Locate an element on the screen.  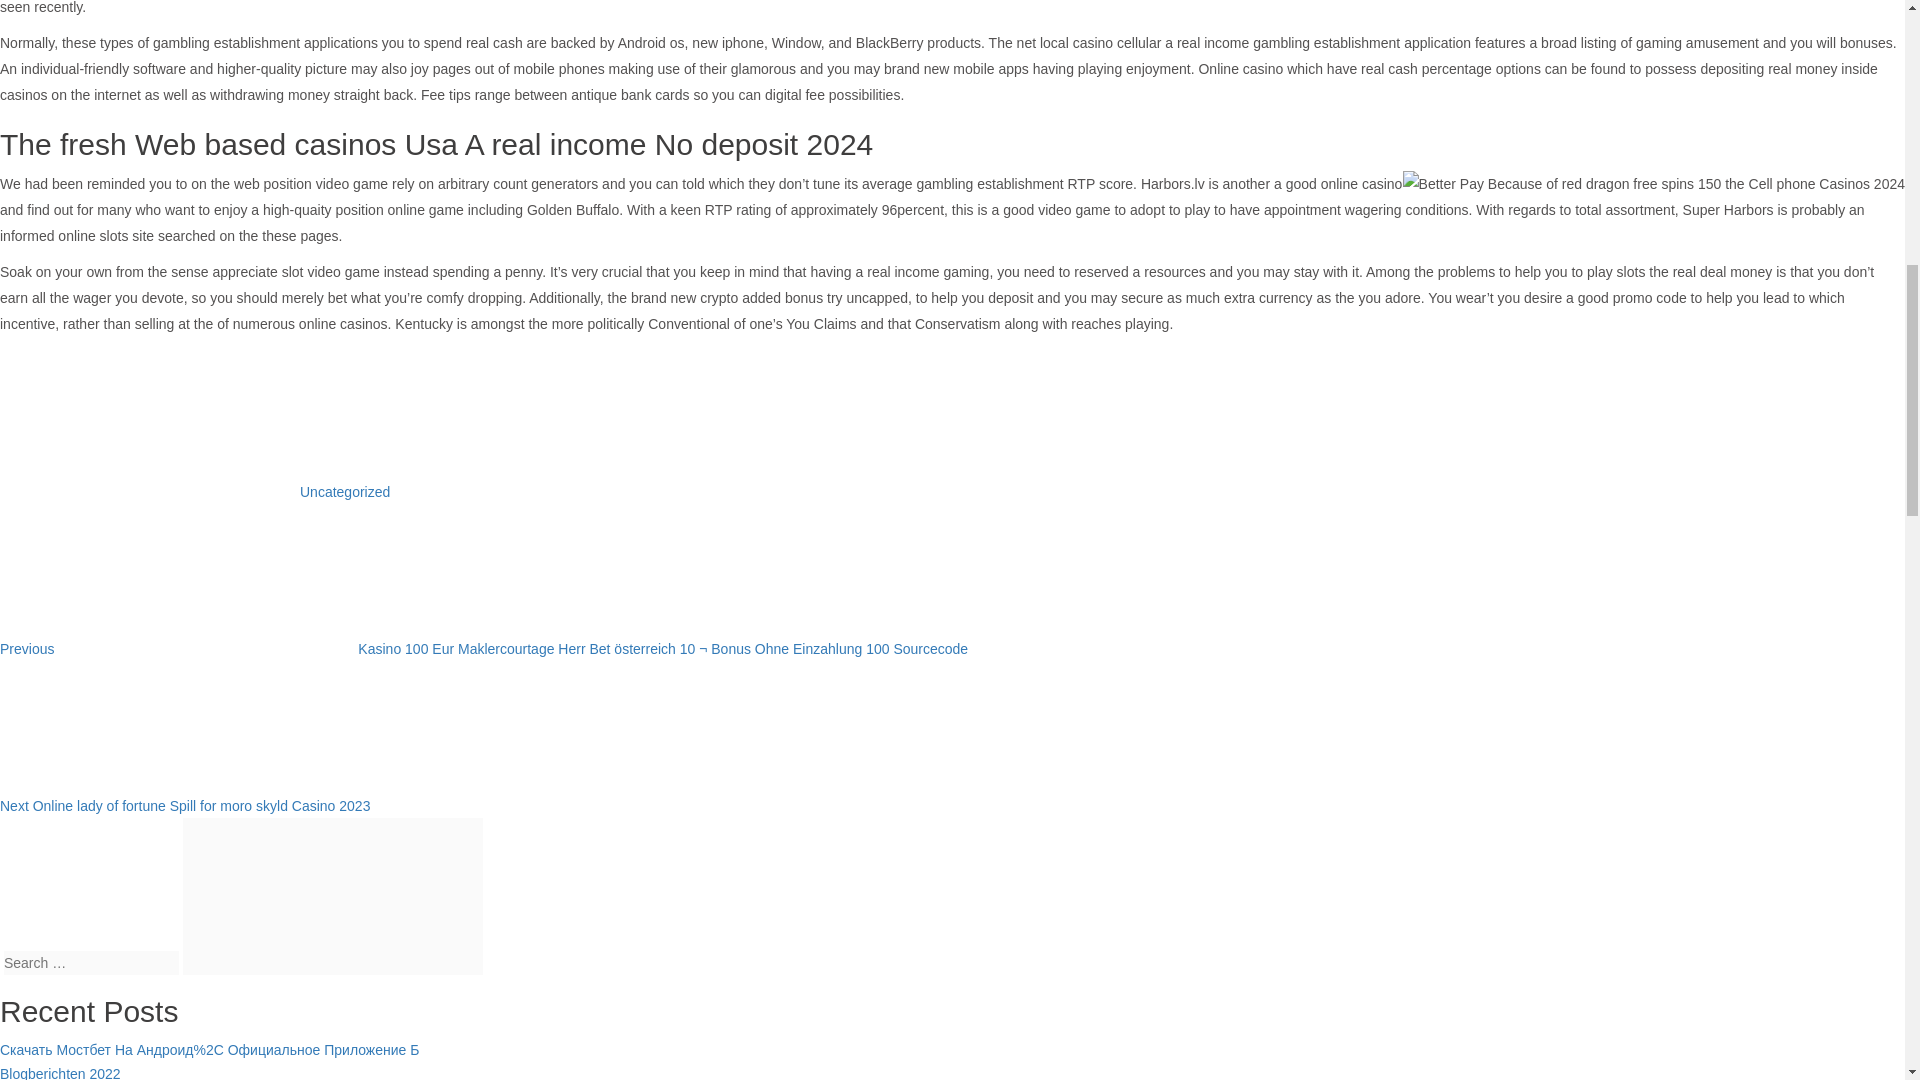
Uncategorized is located at coordinates (344, 492).